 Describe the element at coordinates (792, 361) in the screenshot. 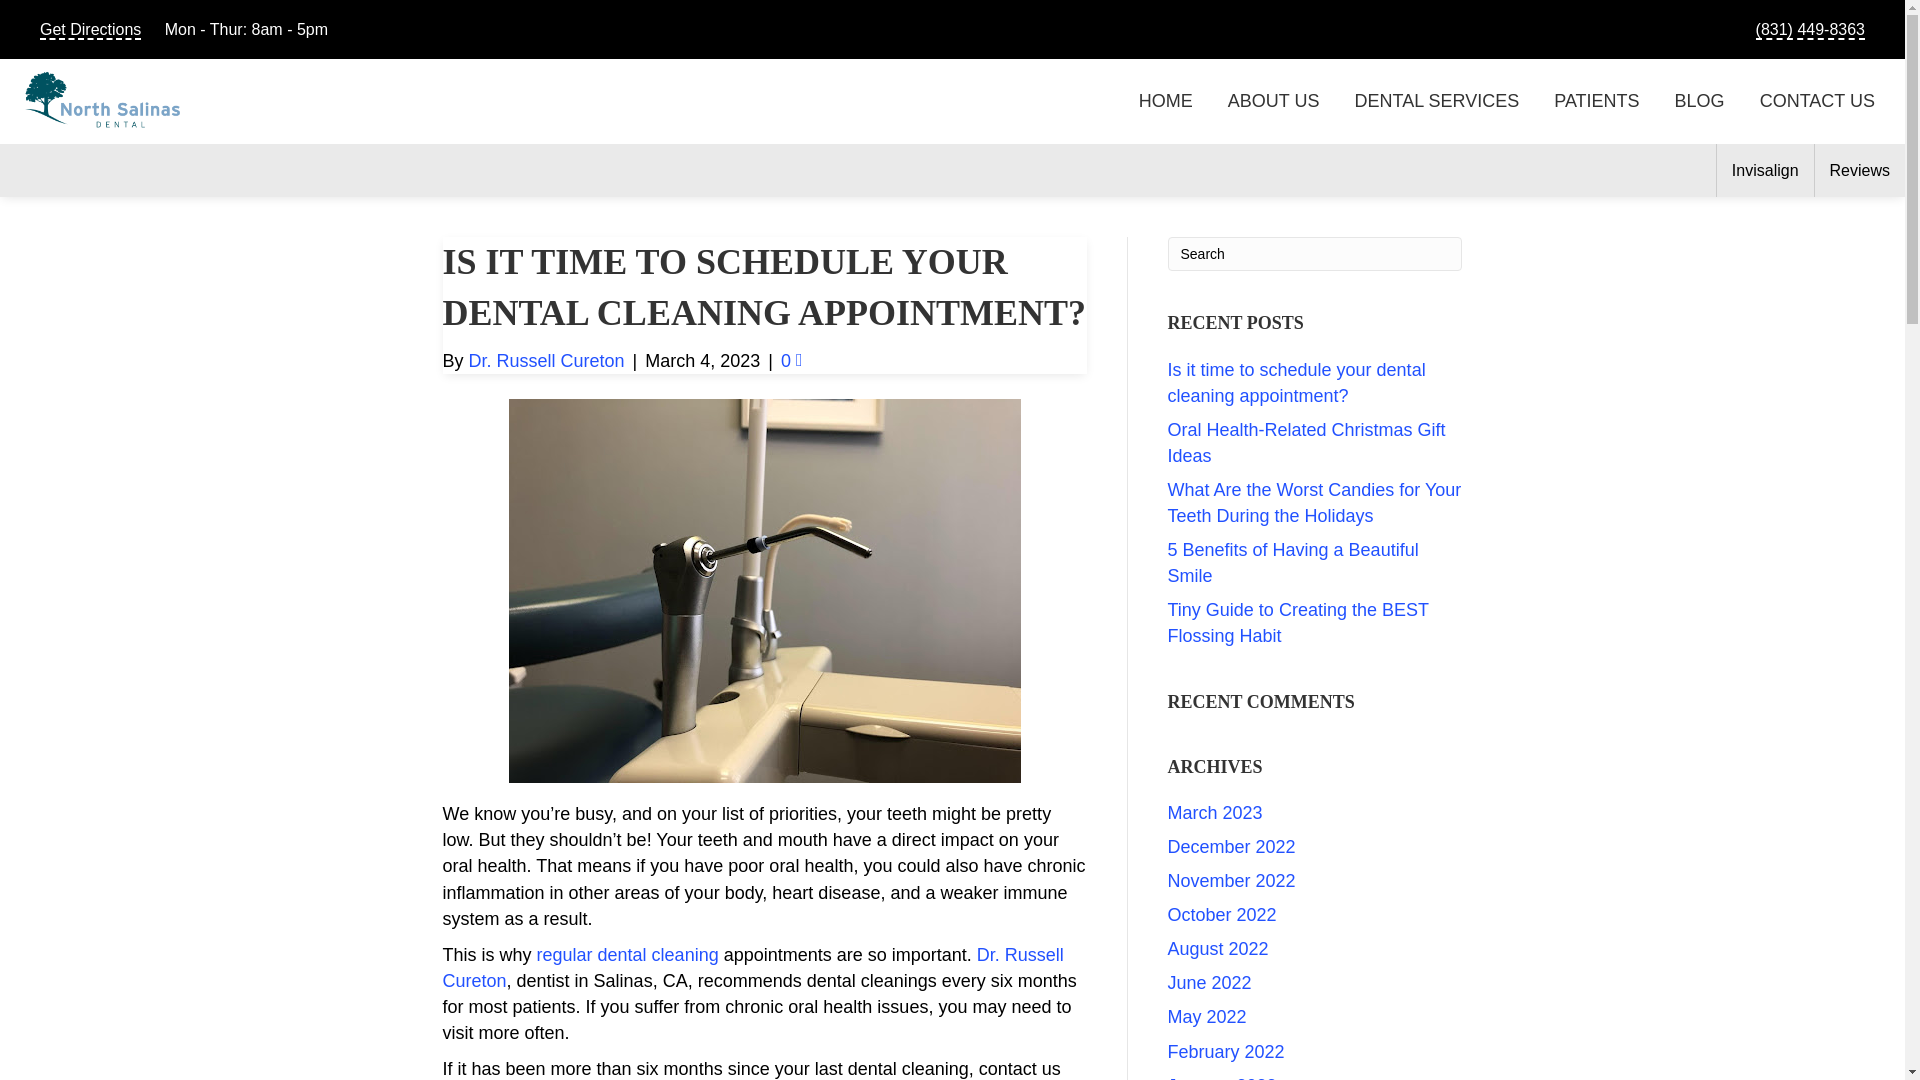

I see `0` at that location.